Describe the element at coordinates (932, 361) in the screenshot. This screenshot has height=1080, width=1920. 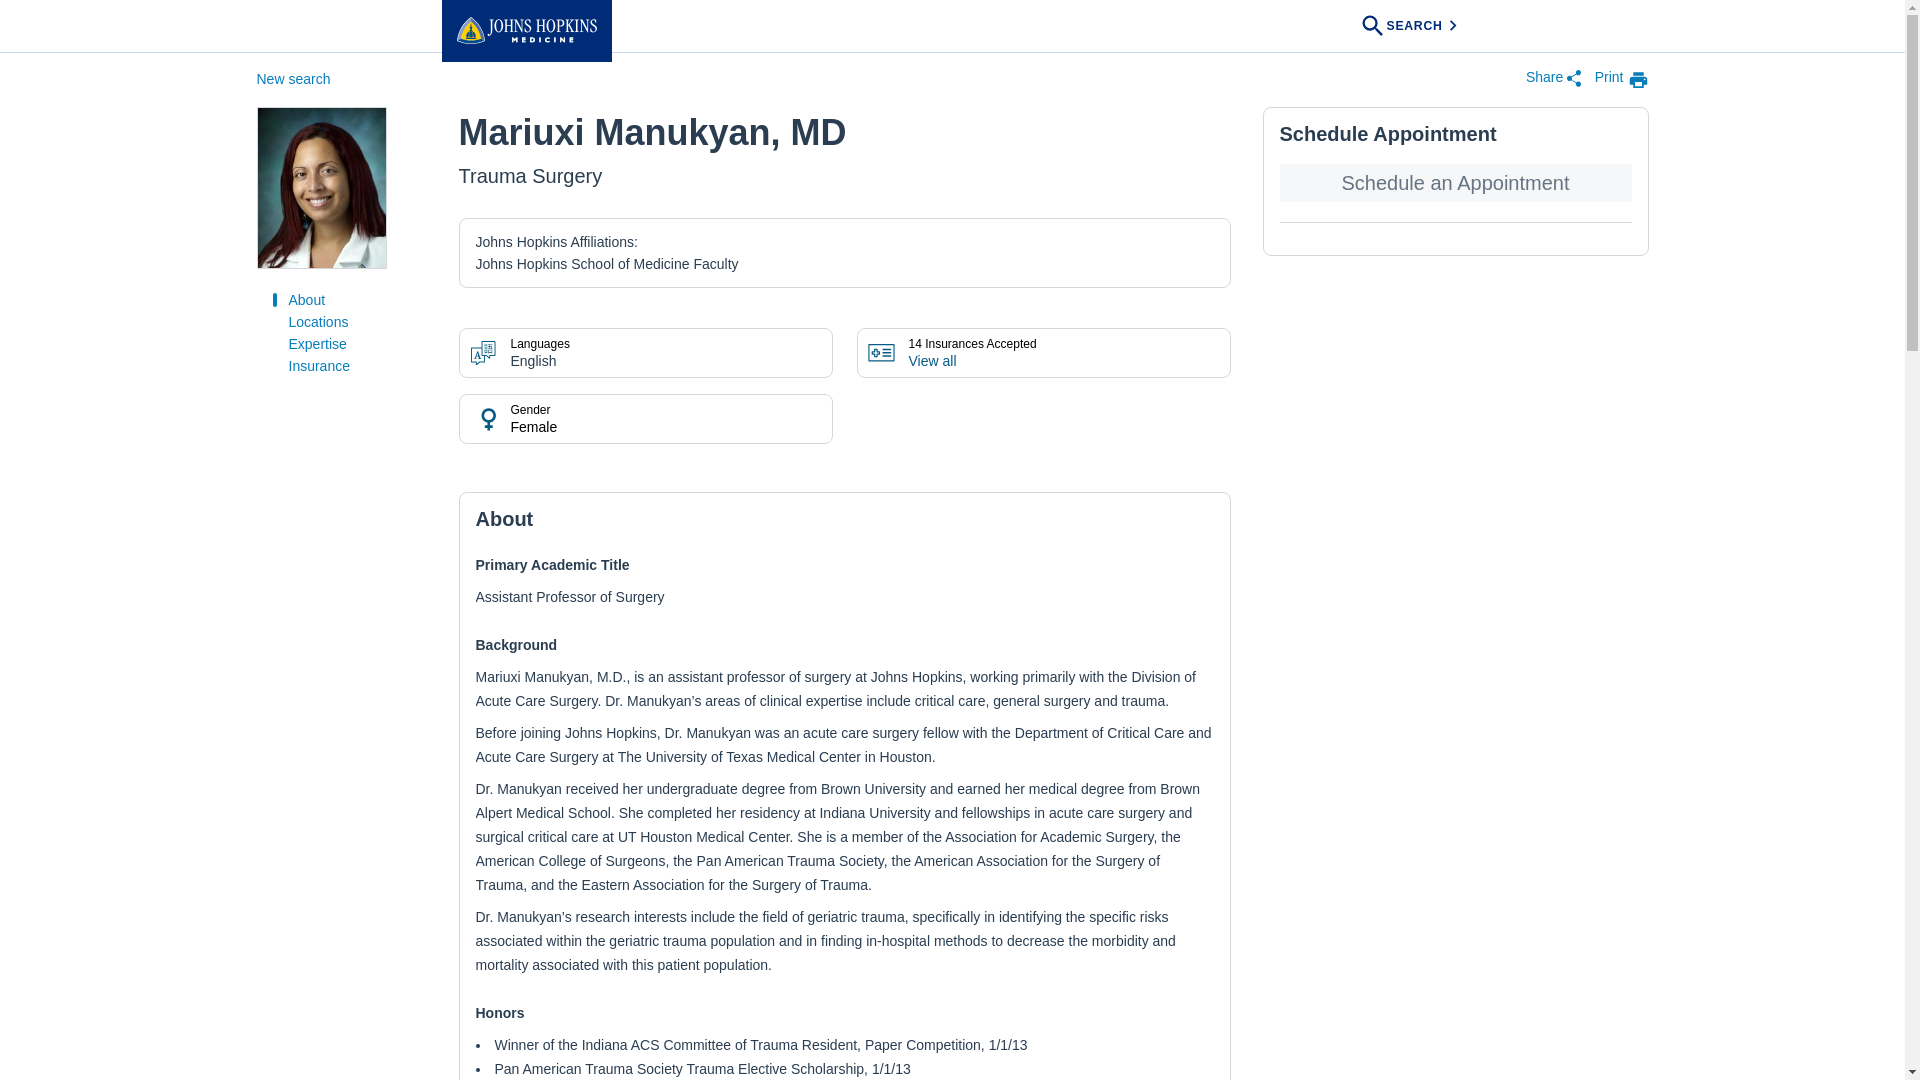
I see `View all` at that location.